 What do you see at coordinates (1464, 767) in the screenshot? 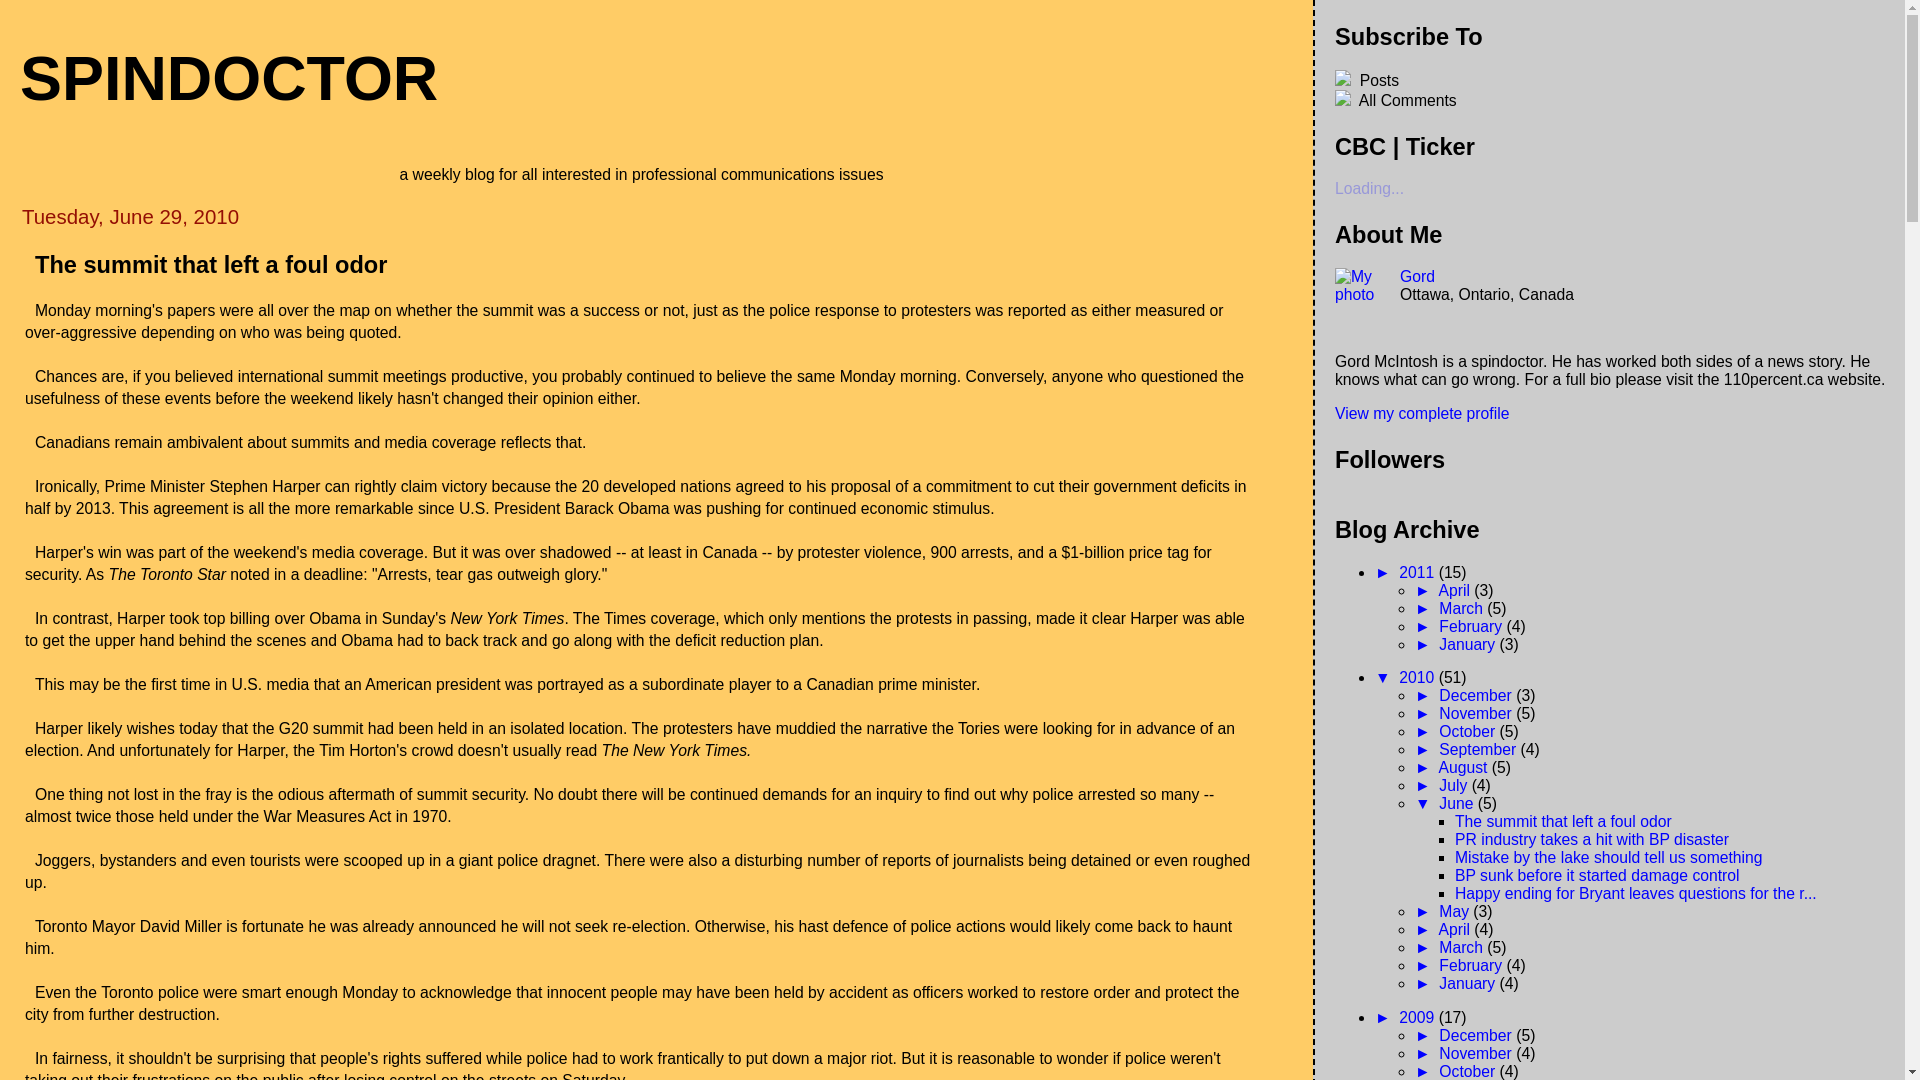
I see `August` at bounding box center [1464, 767].